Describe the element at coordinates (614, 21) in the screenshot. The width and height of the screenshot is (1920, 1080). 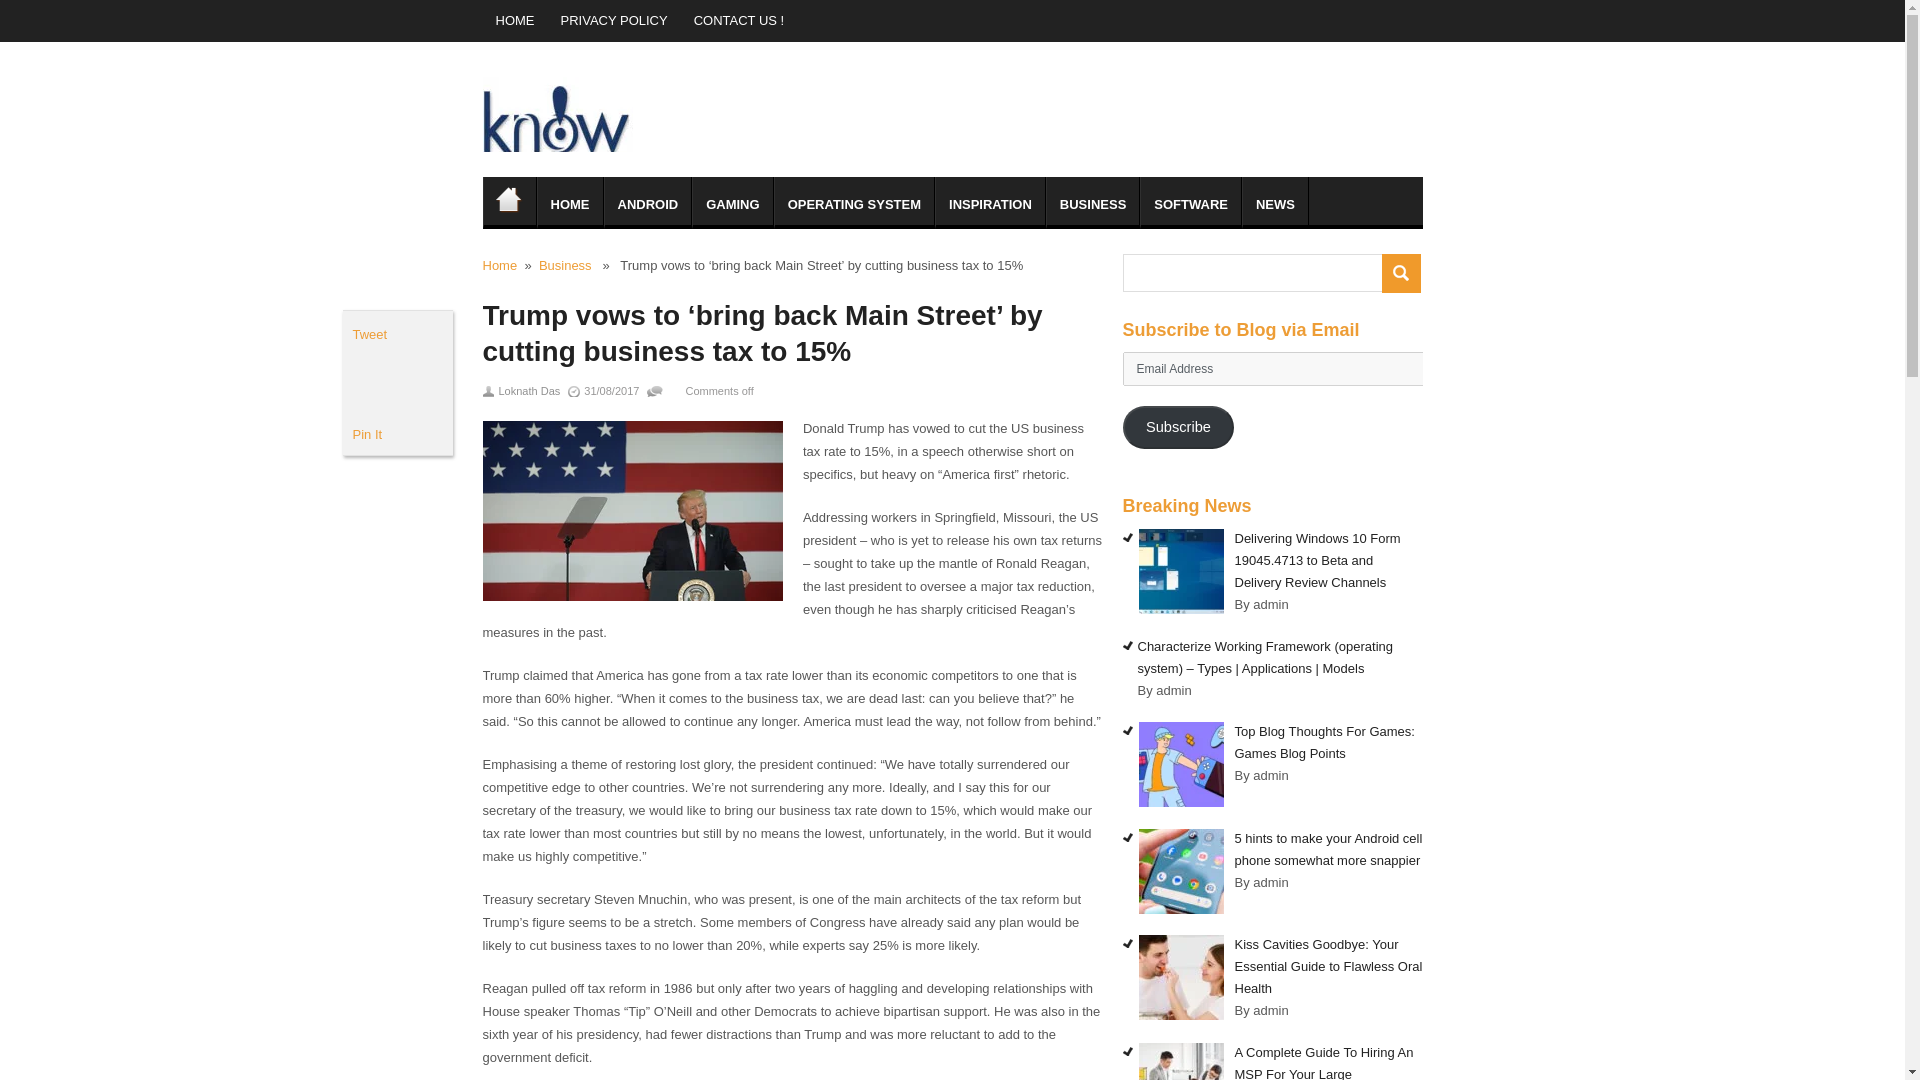
I see `PRIVACY POLICY` at that location.